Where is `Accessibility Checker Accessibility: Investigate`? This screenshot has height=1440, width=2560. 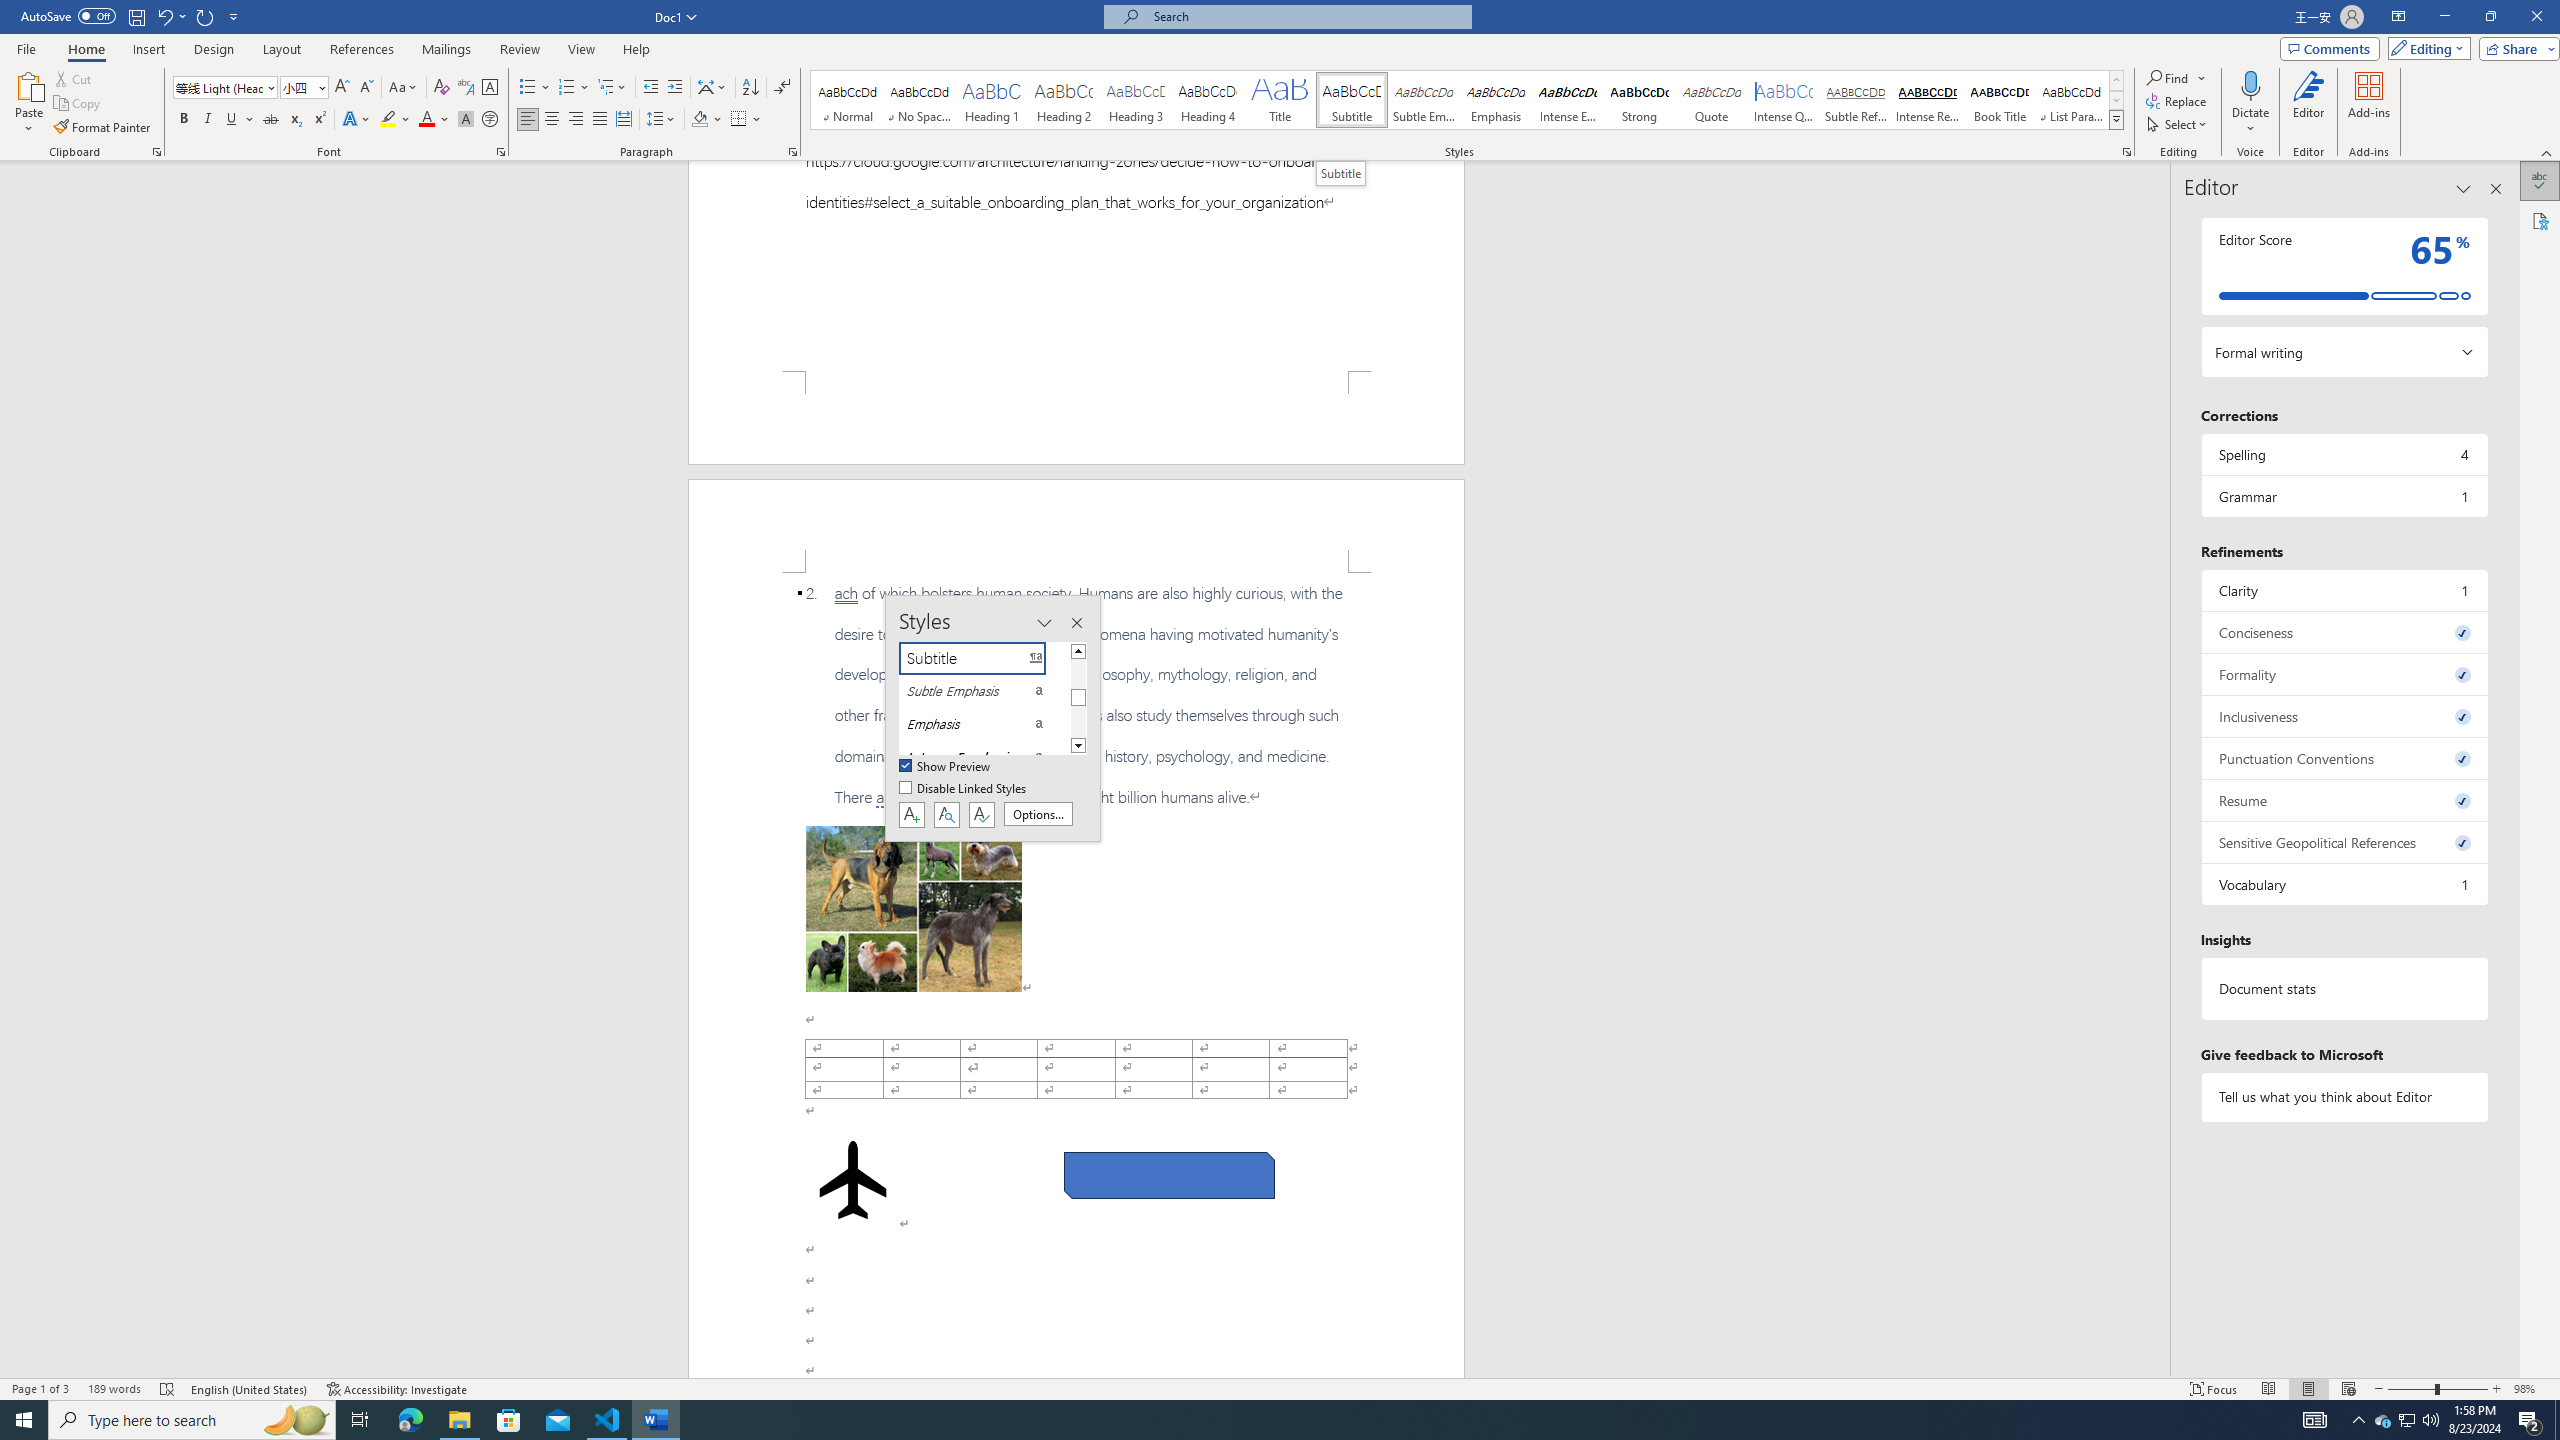
Accessibility Checker Accessibility: Investigate is located at coordinates (398, 1389).